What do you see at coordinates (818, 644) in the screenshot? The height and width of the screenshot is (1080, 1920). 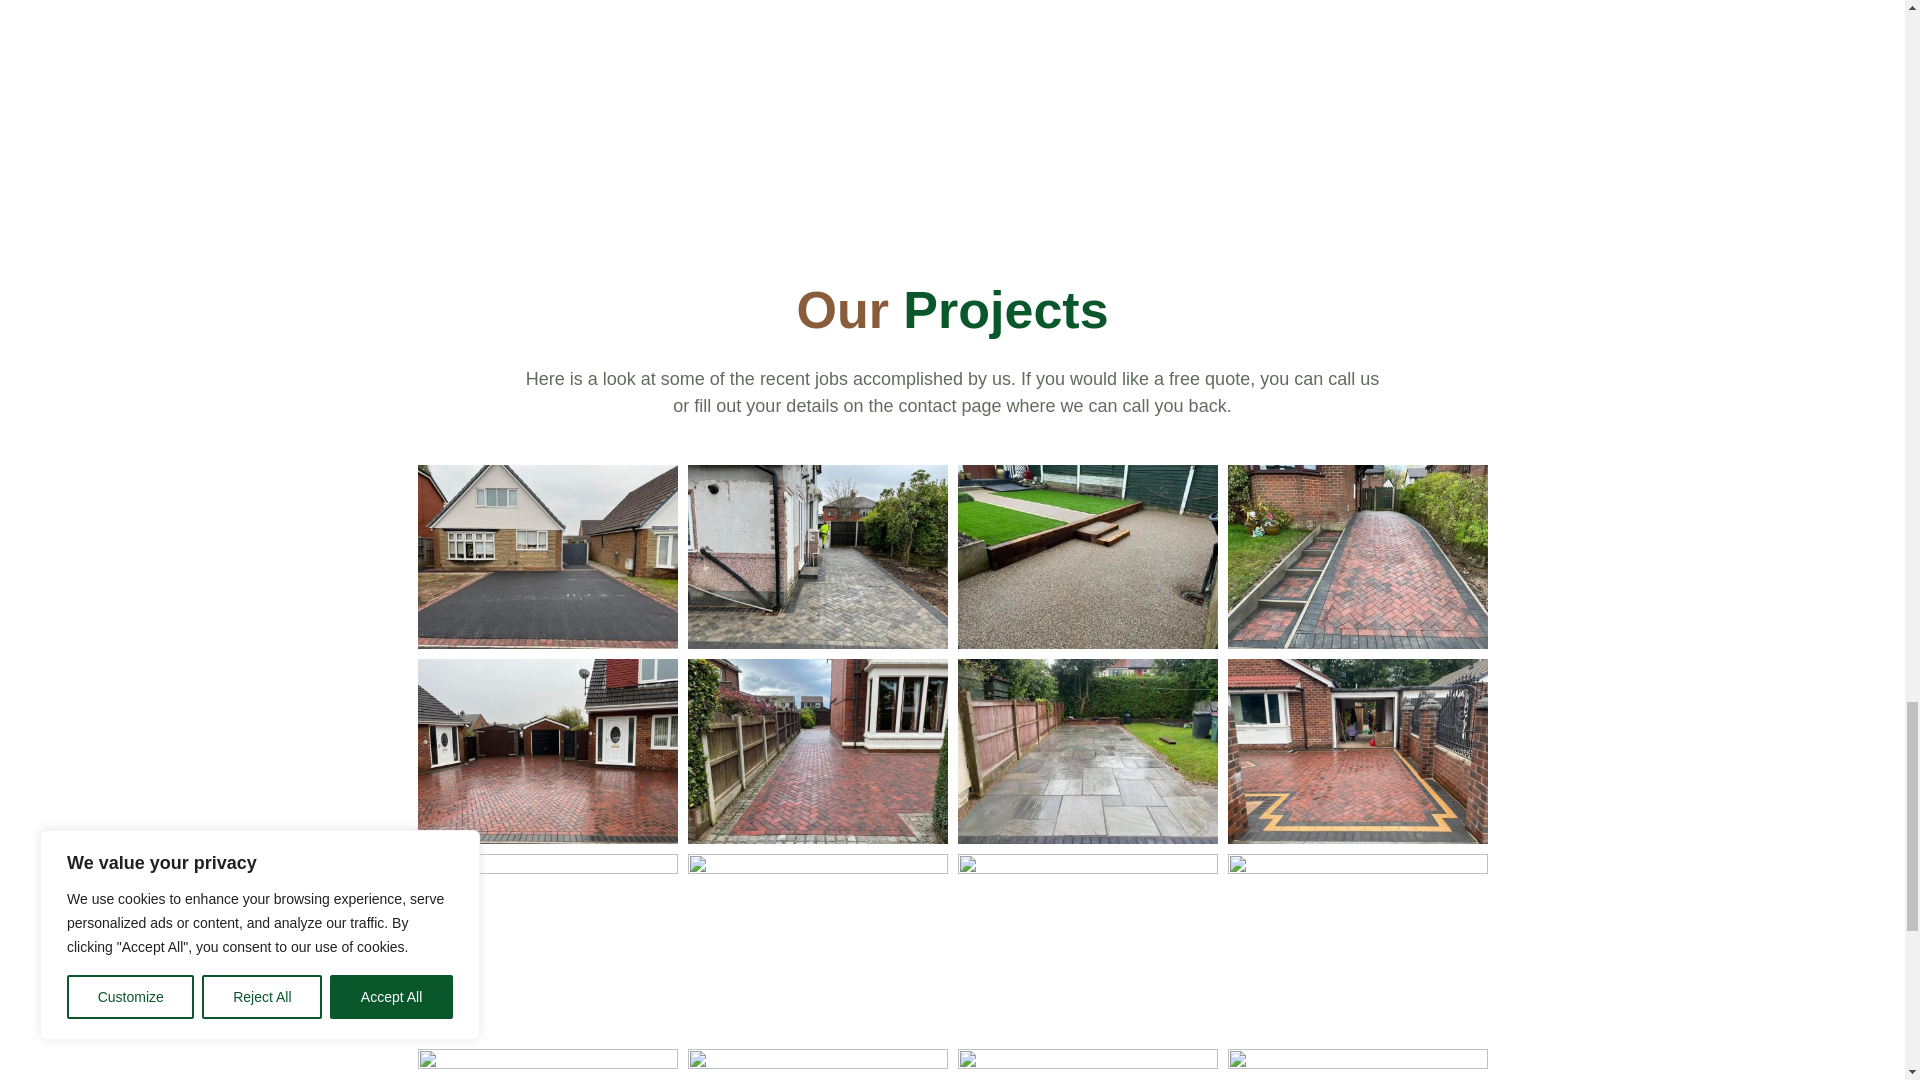 I see `2` at bounding box center [818, 644].